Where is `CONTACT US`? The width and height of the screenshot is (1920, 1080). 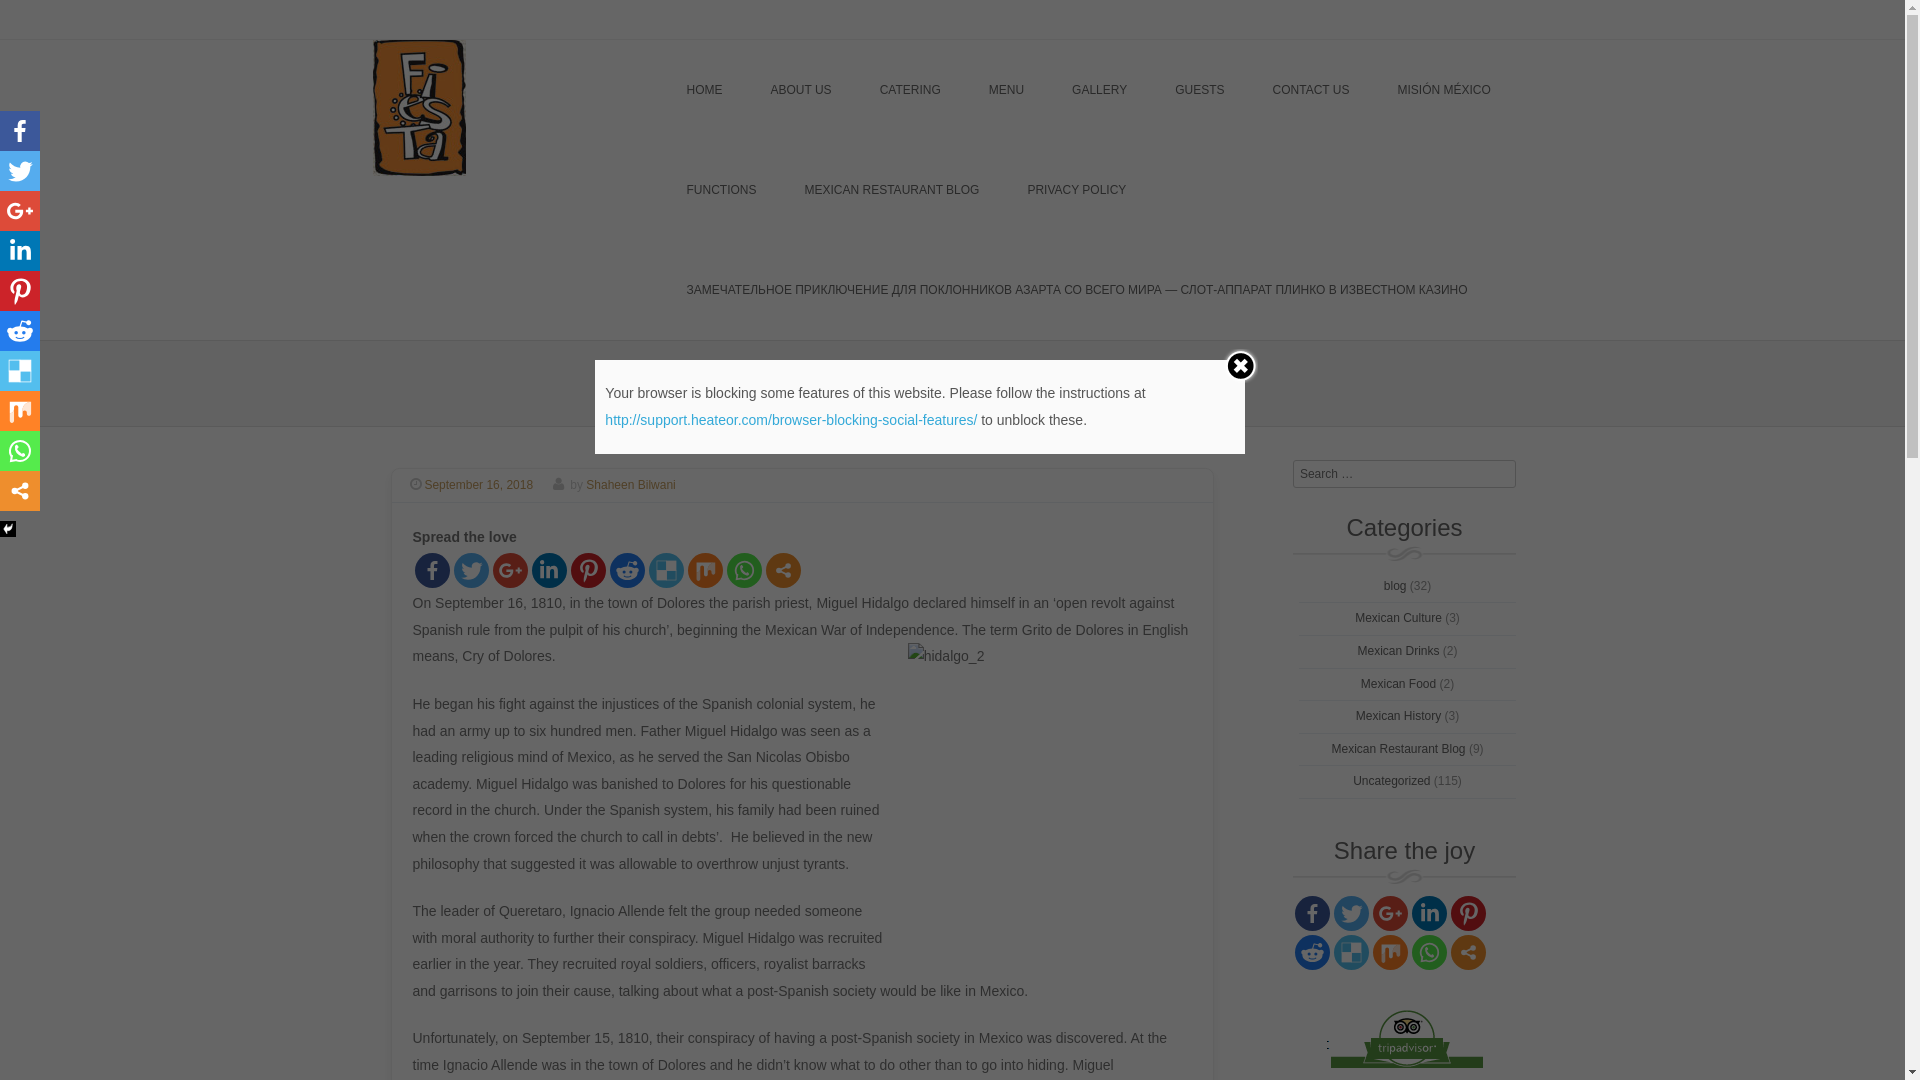 CONTACT US is located at coordinates (1312, 90).